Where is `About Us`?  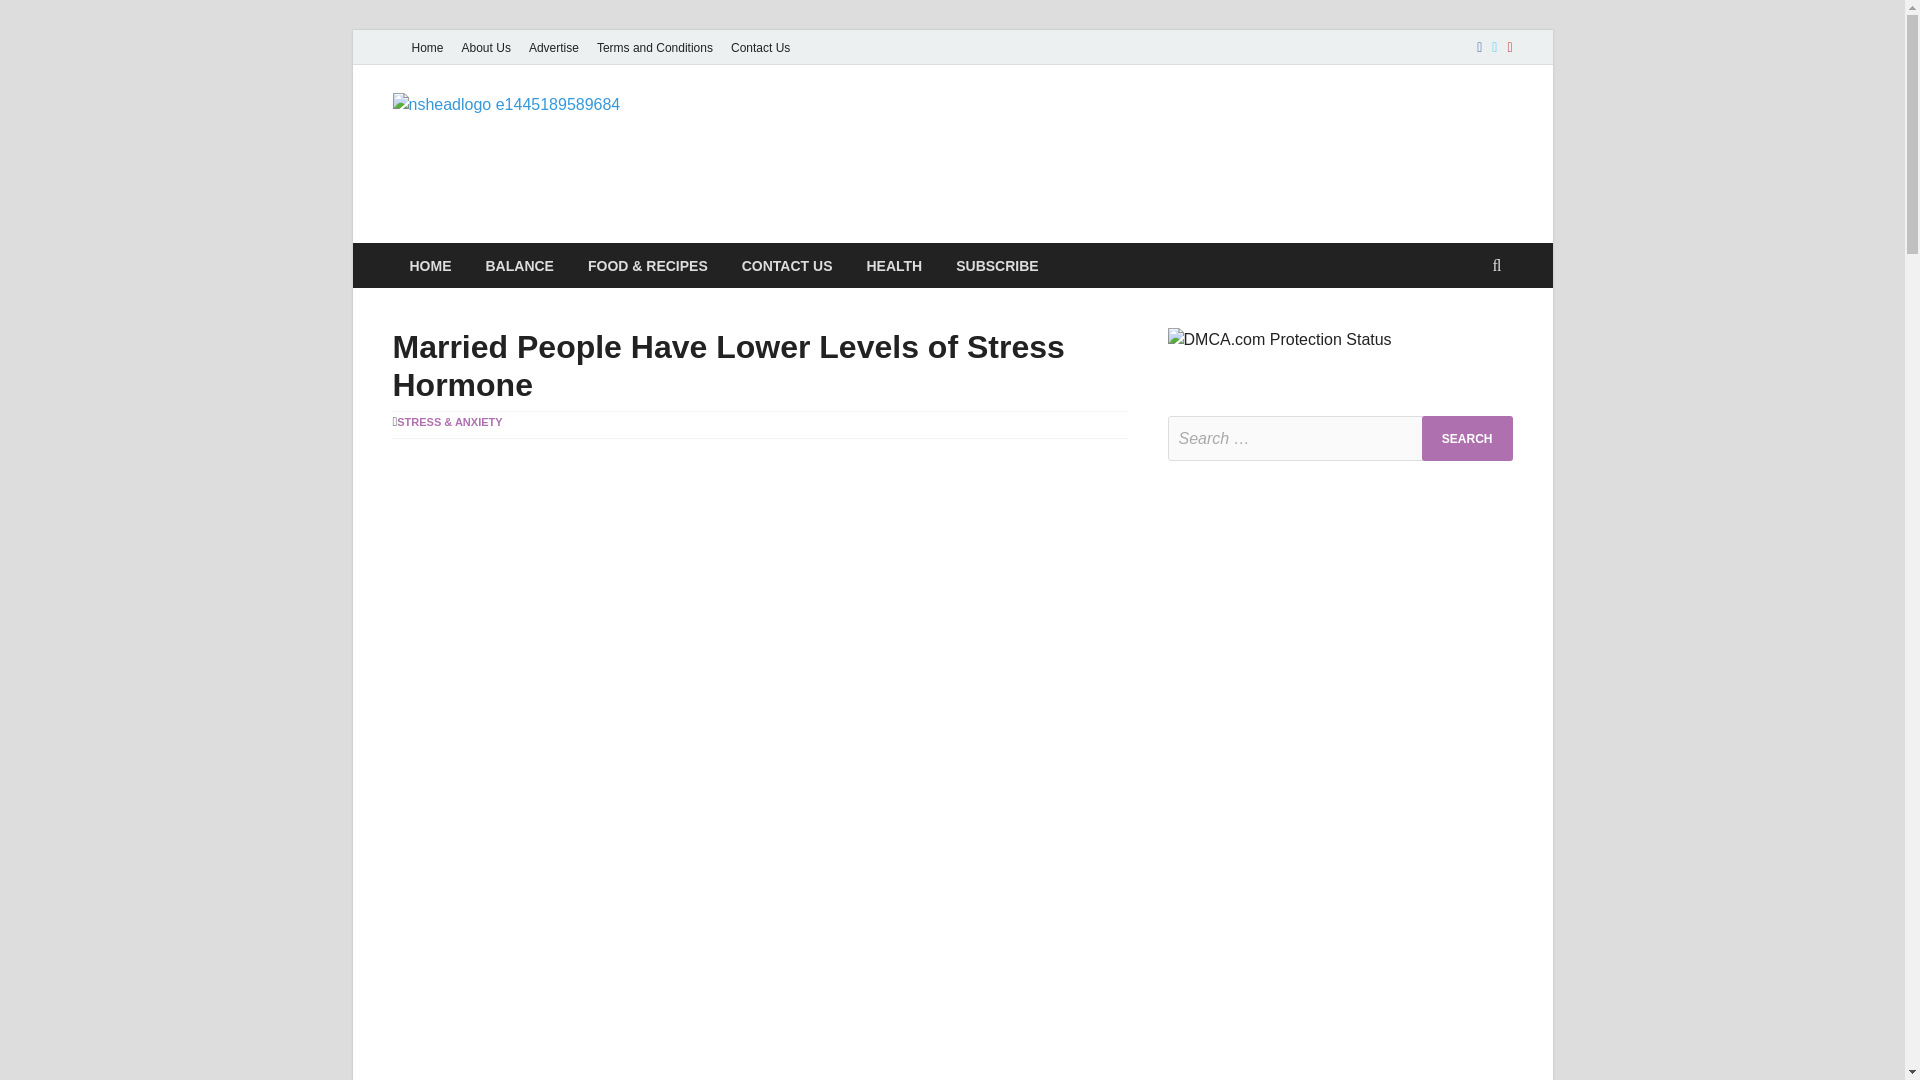 About Us is located at coordinates (486, 47).